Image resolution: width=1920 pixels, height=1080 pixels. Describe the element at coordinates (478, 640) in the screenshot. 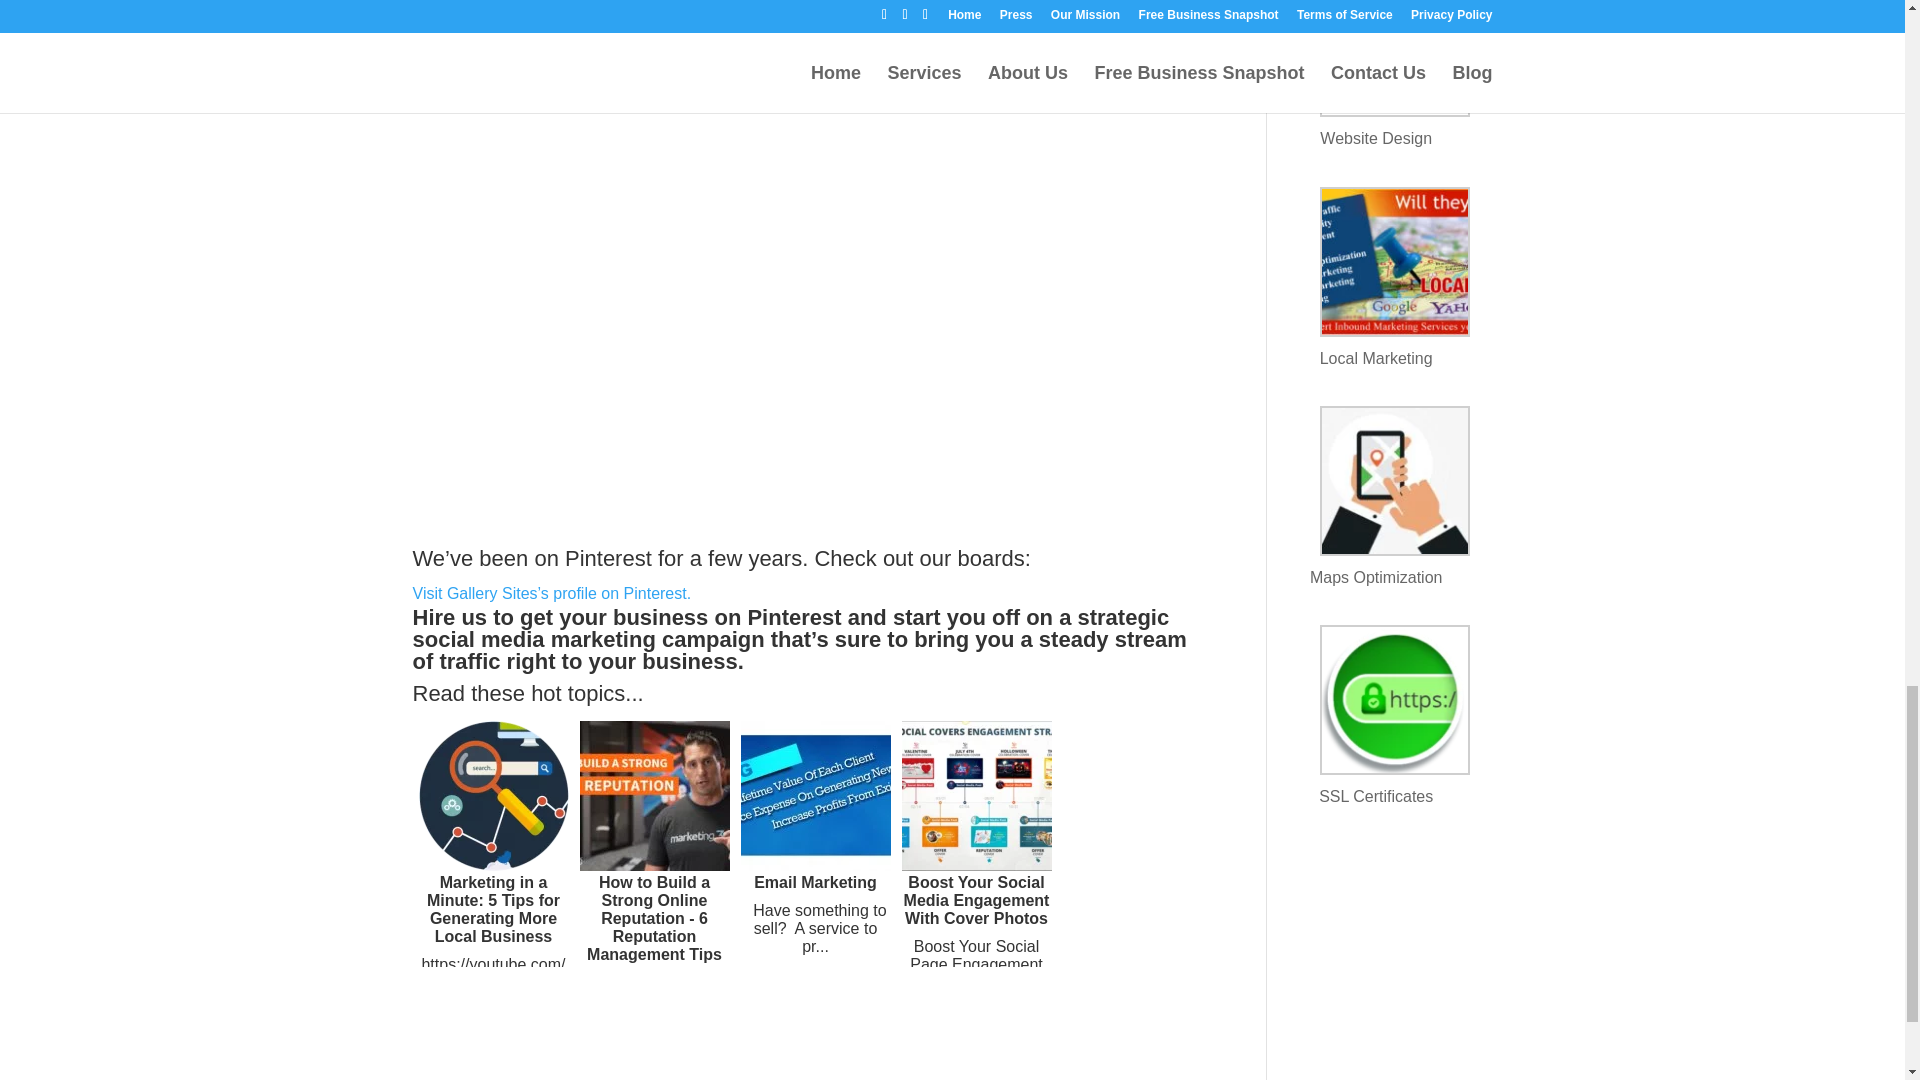

I see `social media` at that location.